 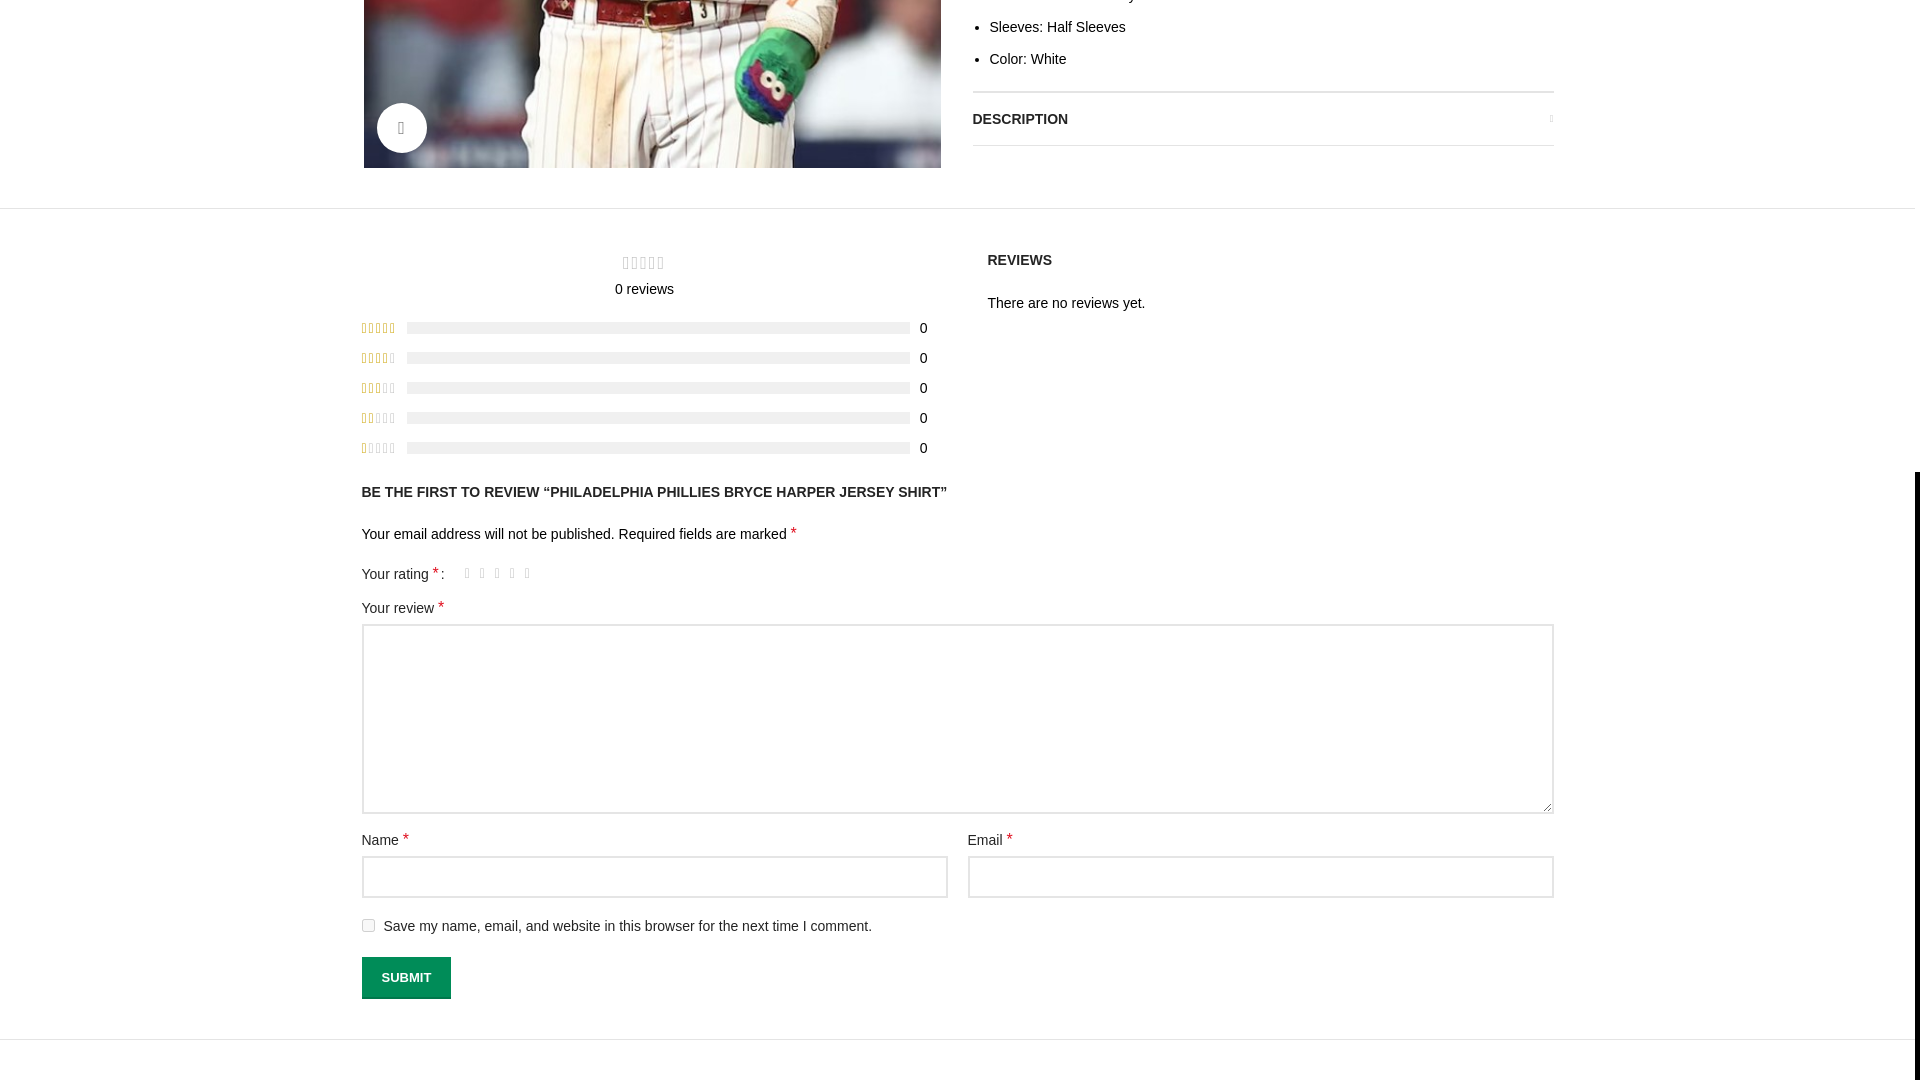 What do you see at coordinates (528, 574) in the screenshot?
I see `5` at bounding box center [528, 574].